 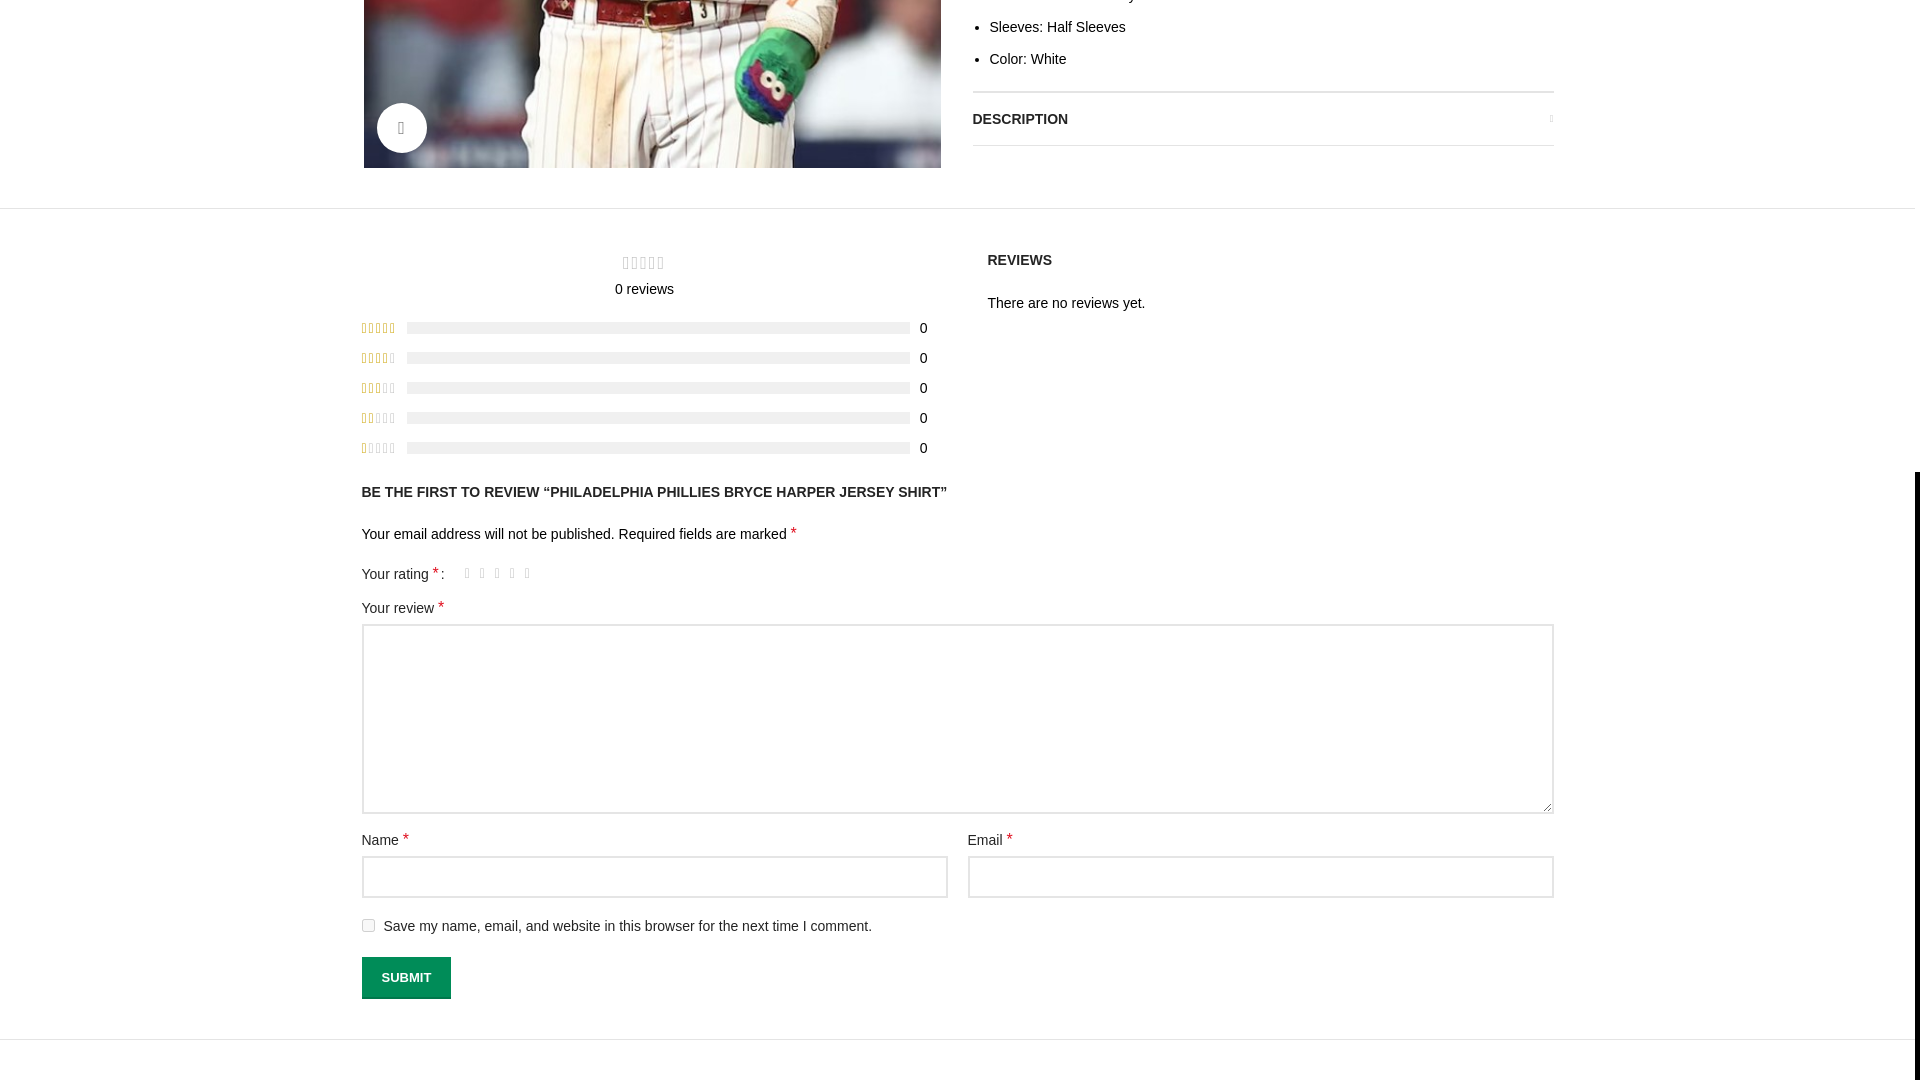 What do you see at coordinates (528, 574) in the screenshot?
I see `5` at bounding box center [528, 574].